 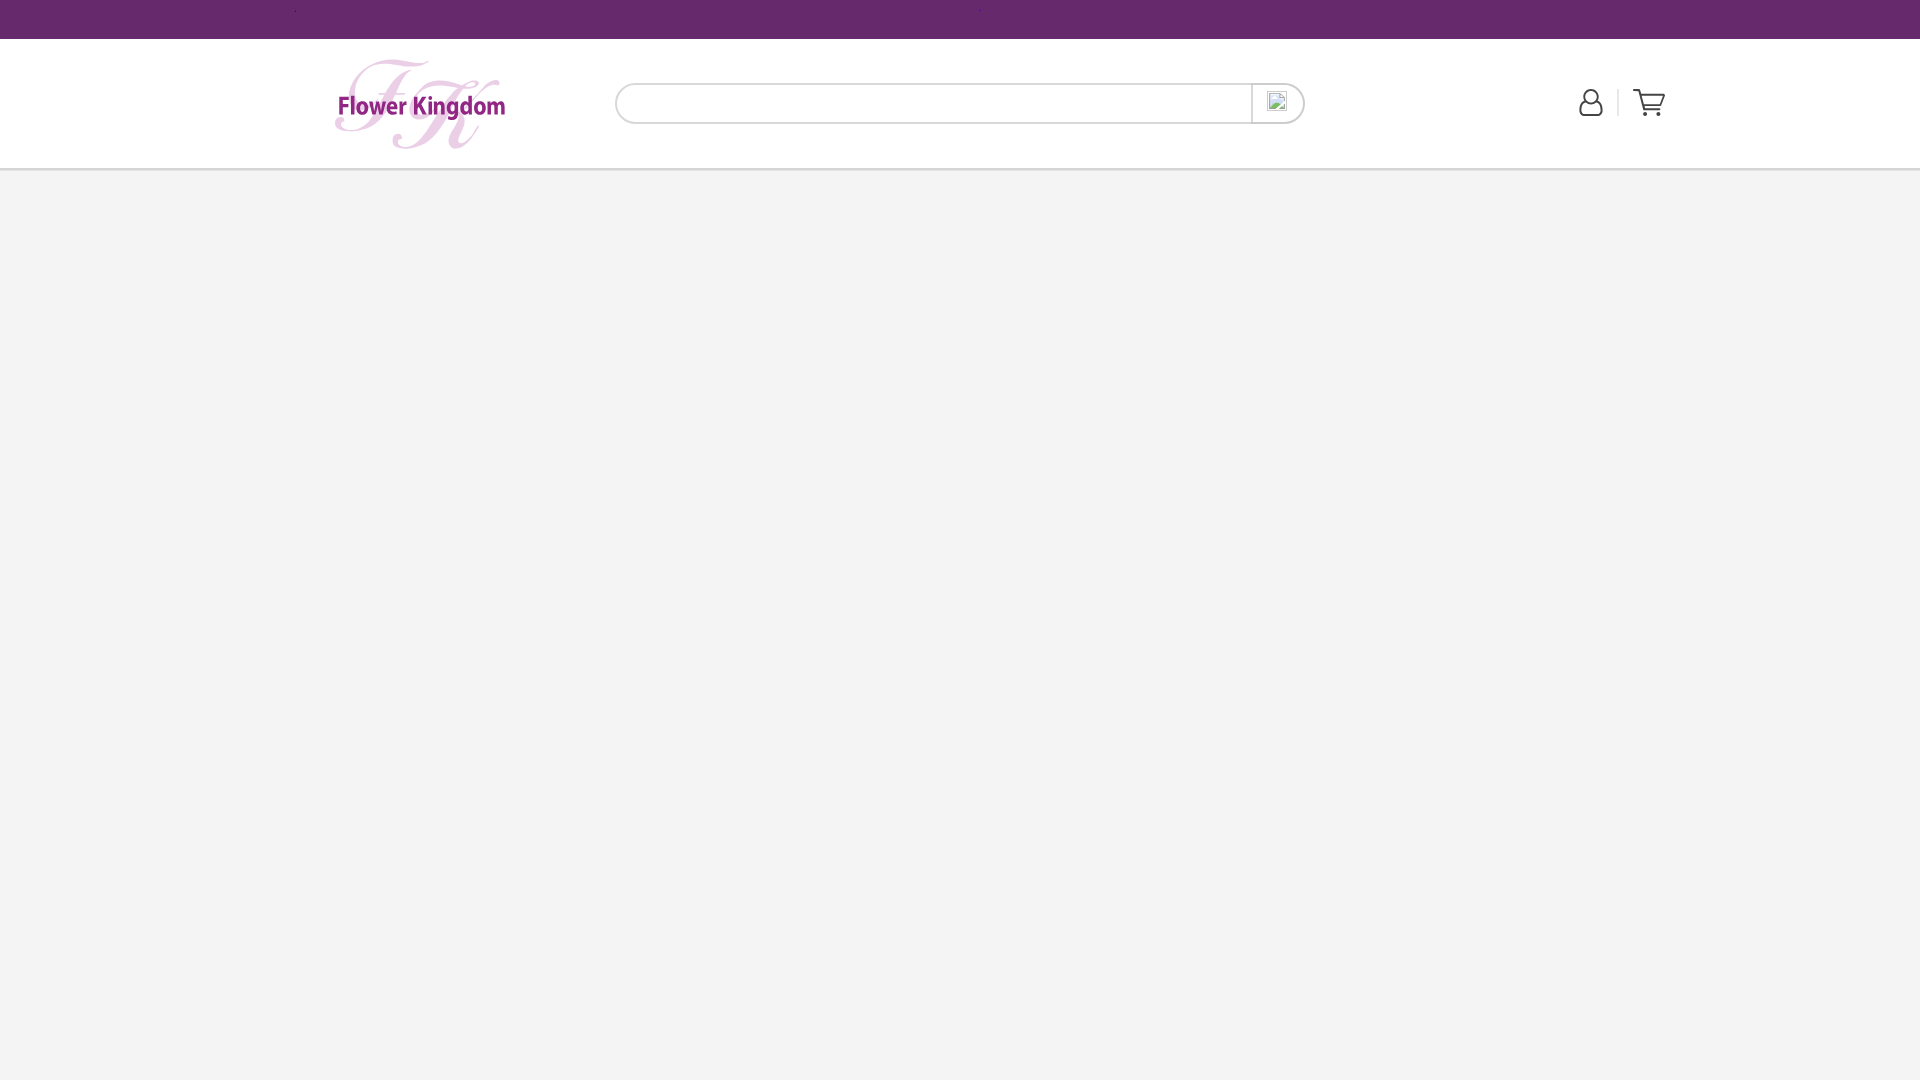 What do you see at coordinates (419, 104) in the screenshot?
I see `Flower Kingdom Logo` at bounding box center [419, 104].